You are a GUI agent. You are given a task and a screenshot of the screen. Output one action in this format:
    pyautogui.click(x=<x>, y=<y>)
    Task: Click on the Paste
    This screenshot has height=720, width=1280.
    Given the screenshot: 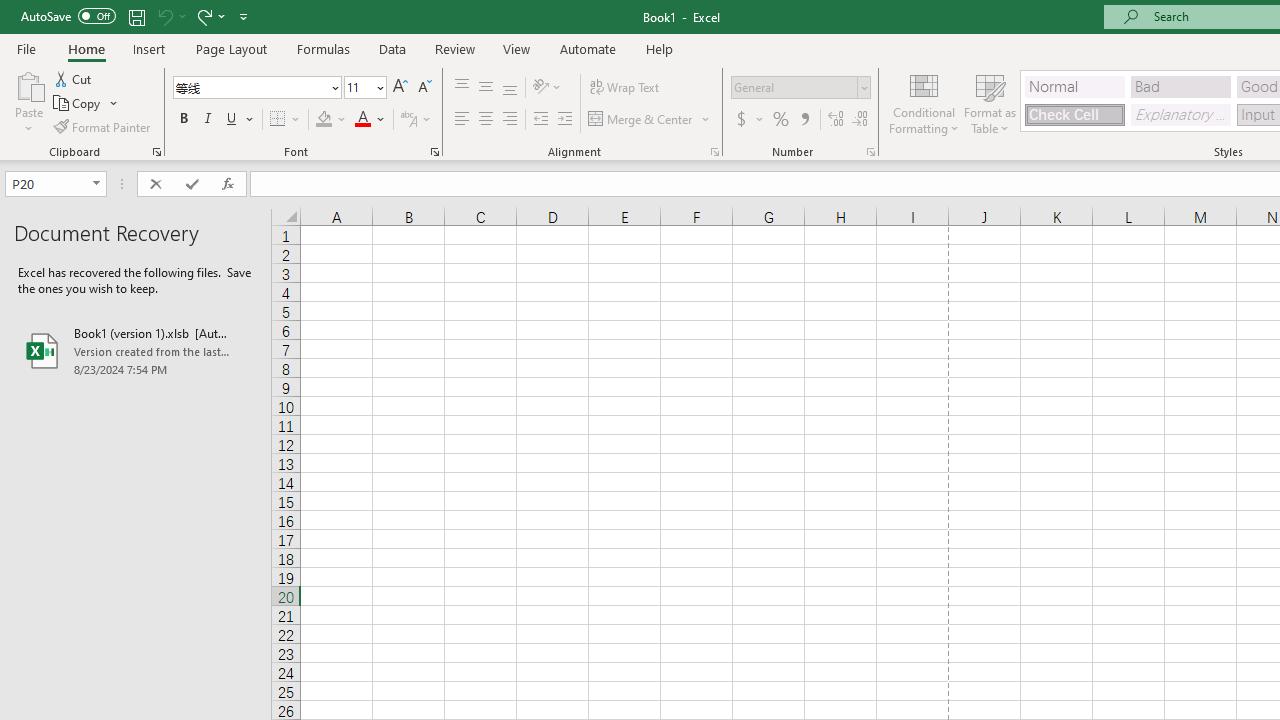 What is the action you would take?
    pyautogui.click(x=28, y=84)
    